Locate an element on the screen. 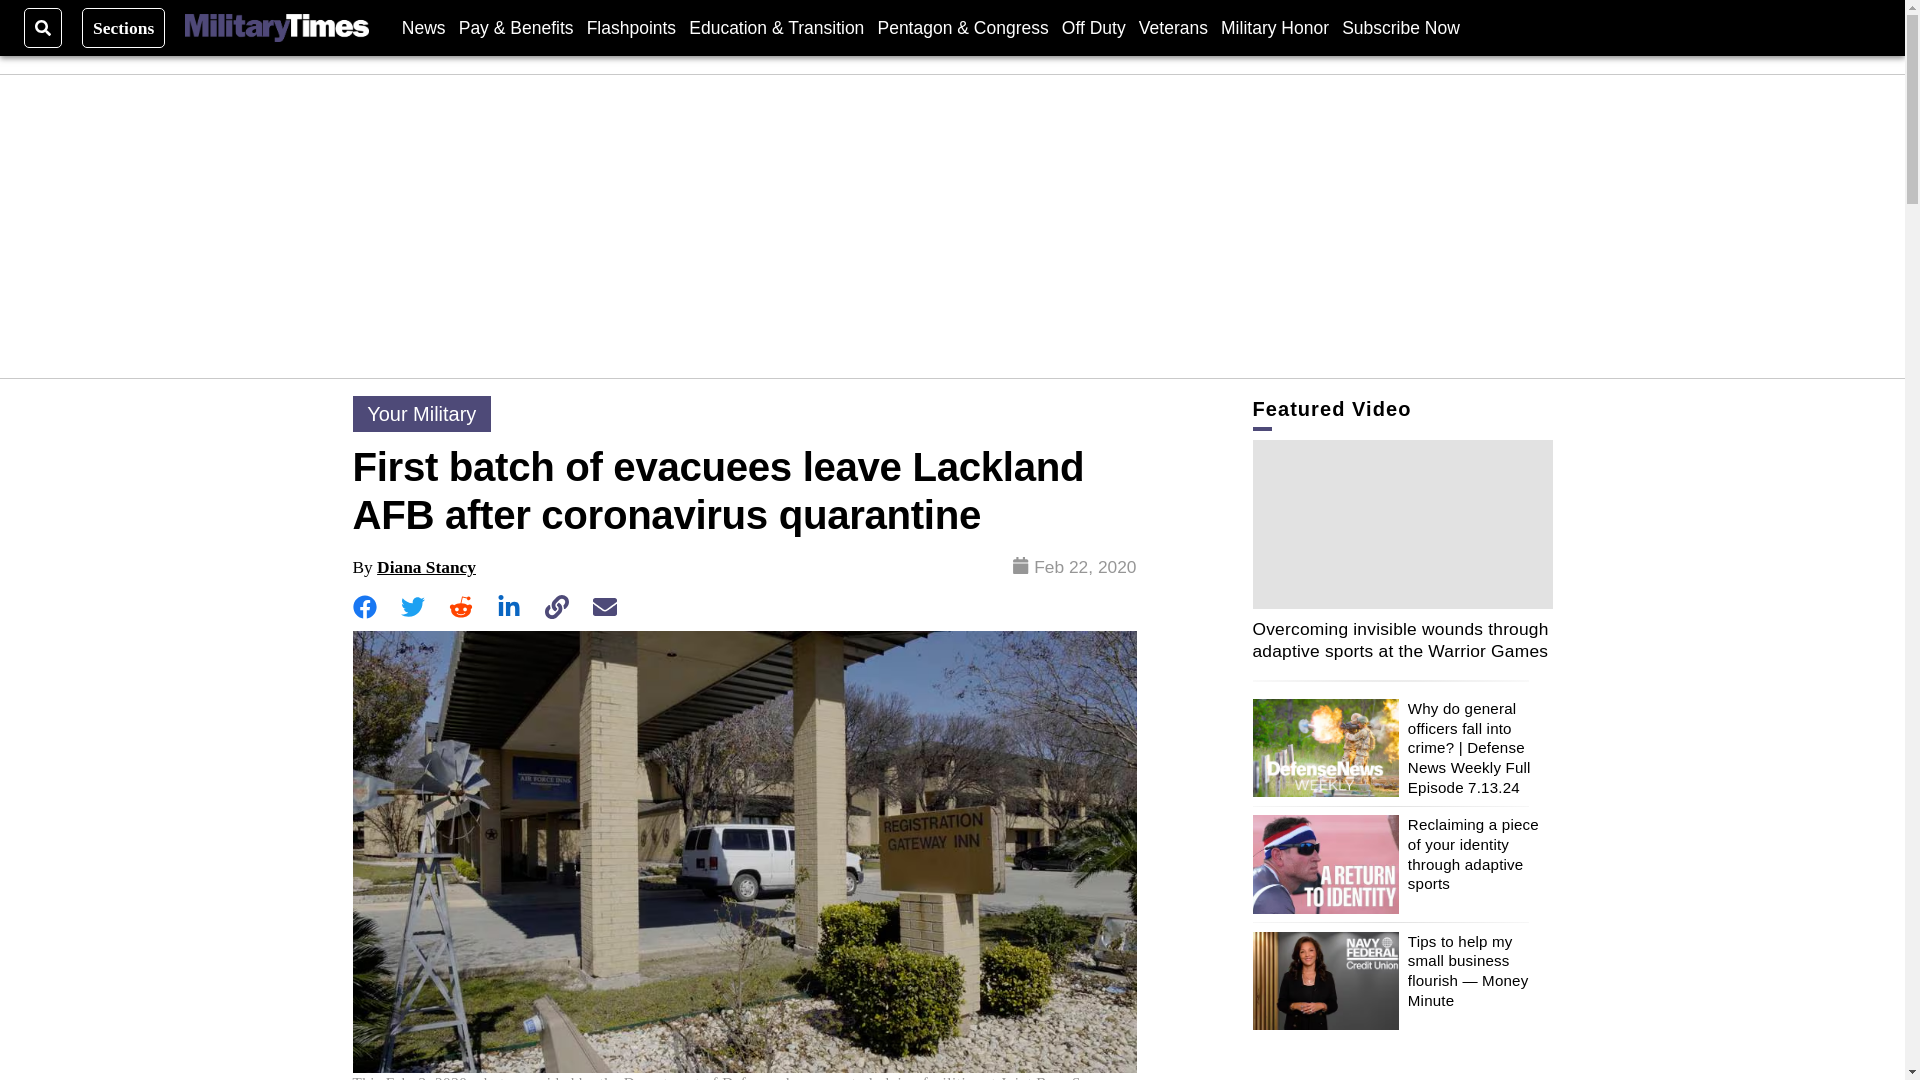  Military Honor is located at coordinates (1274, 27).